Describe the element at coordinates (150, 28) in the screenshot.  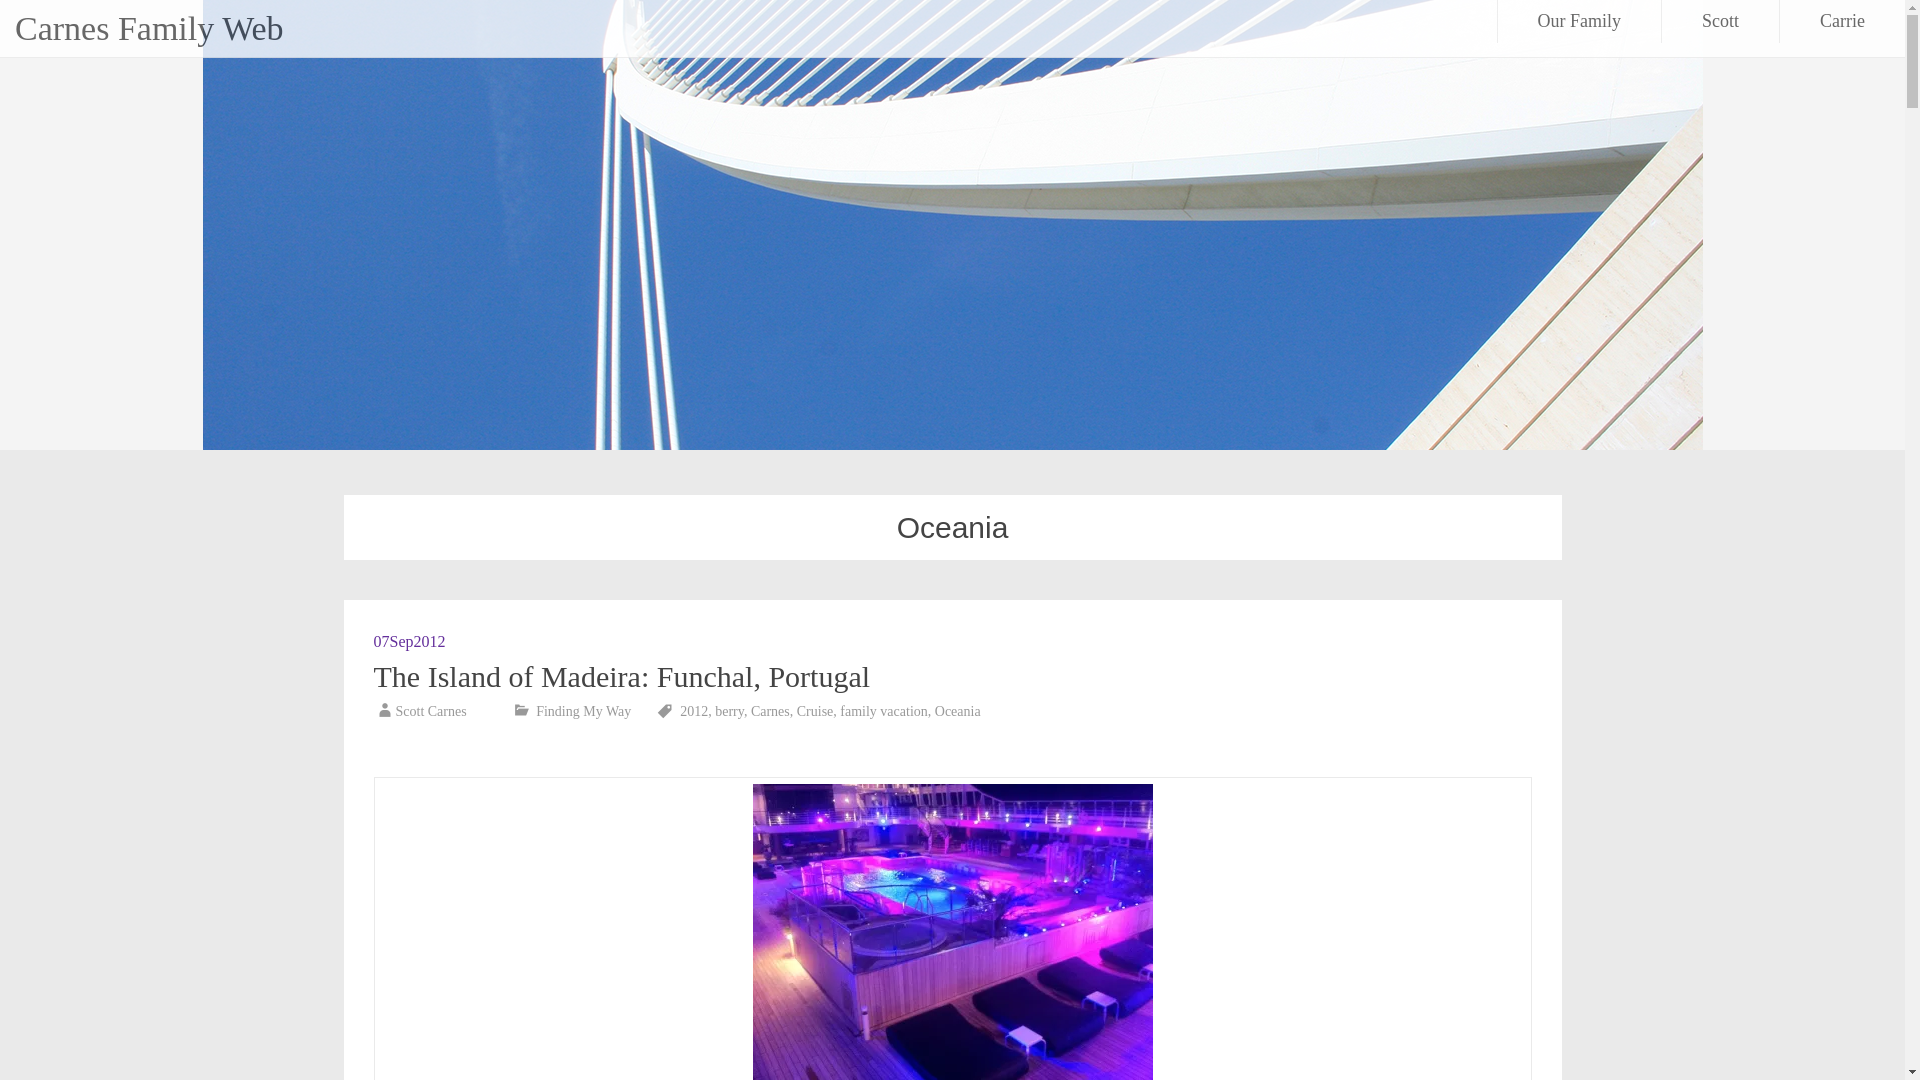
I see `Carnes Family Web` at that location.